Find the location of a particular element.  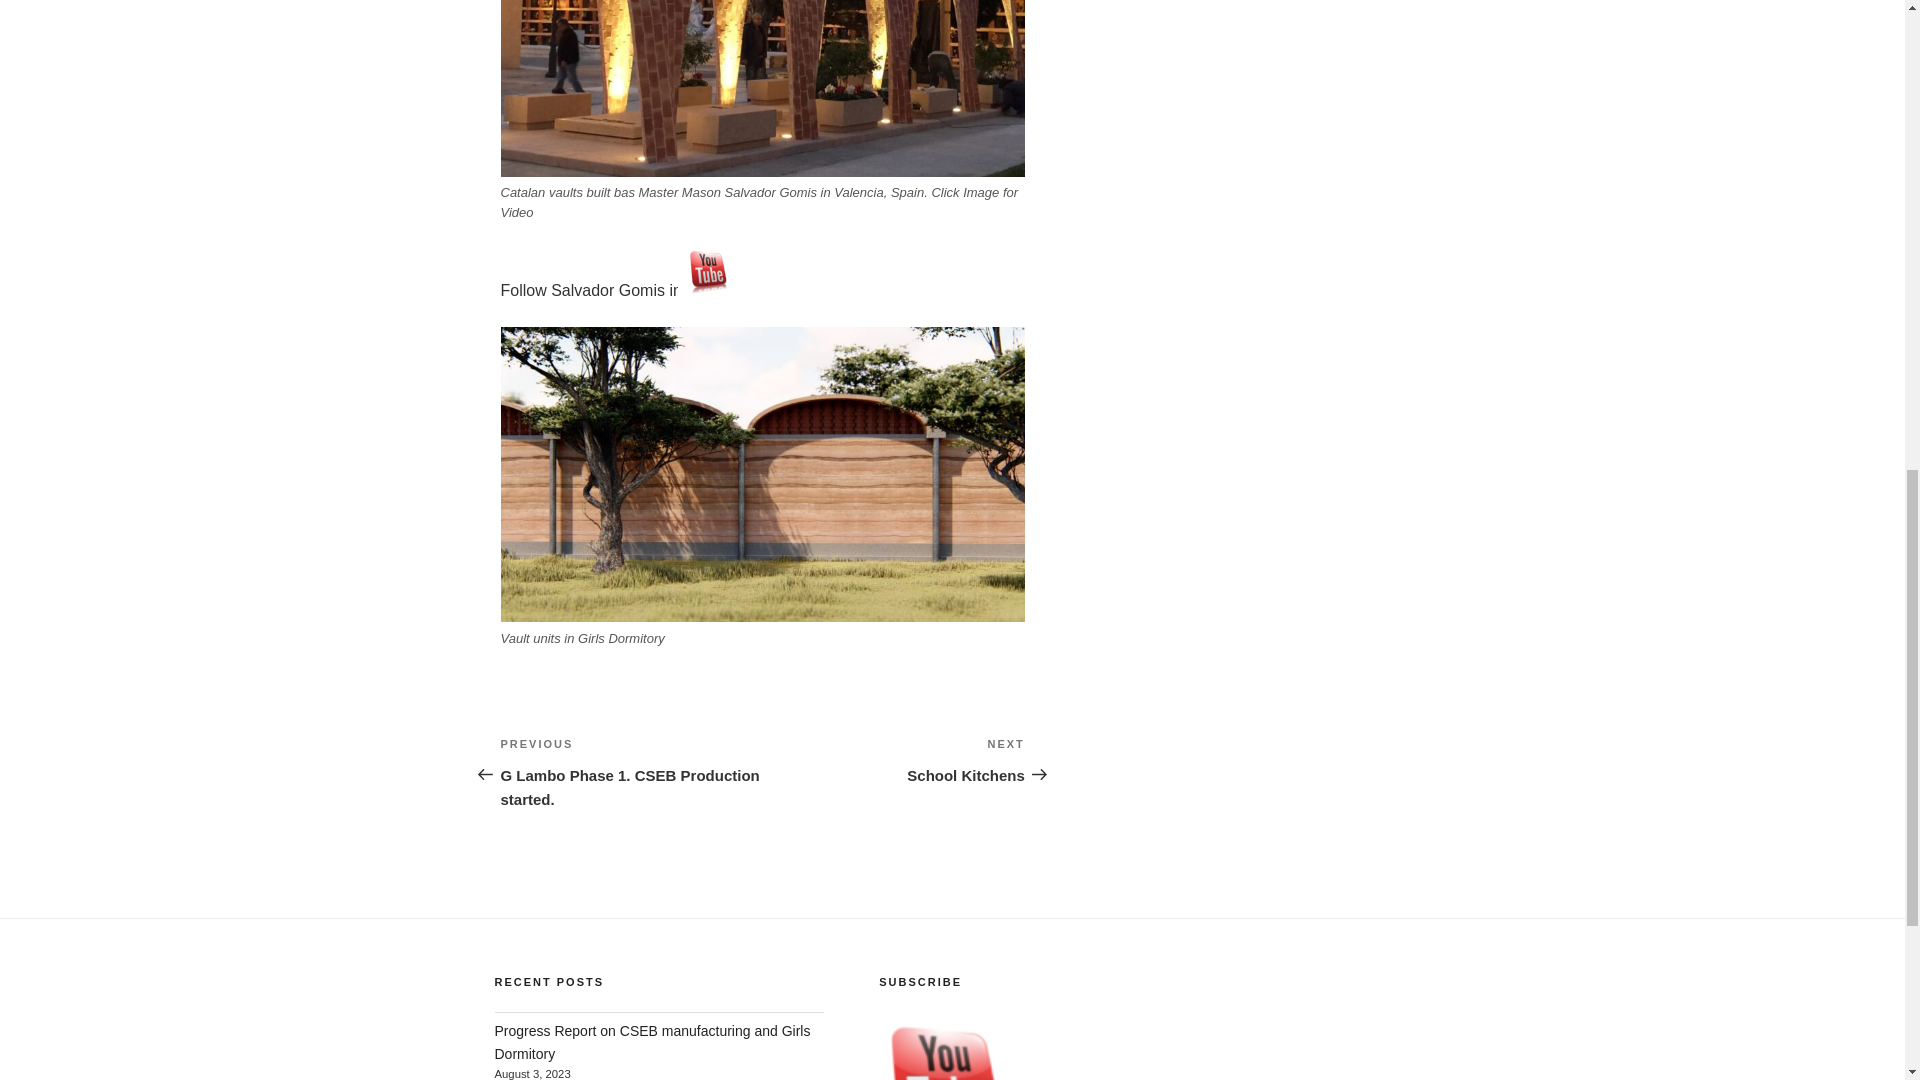

Subscribe is located at coordinates (954, 1046).